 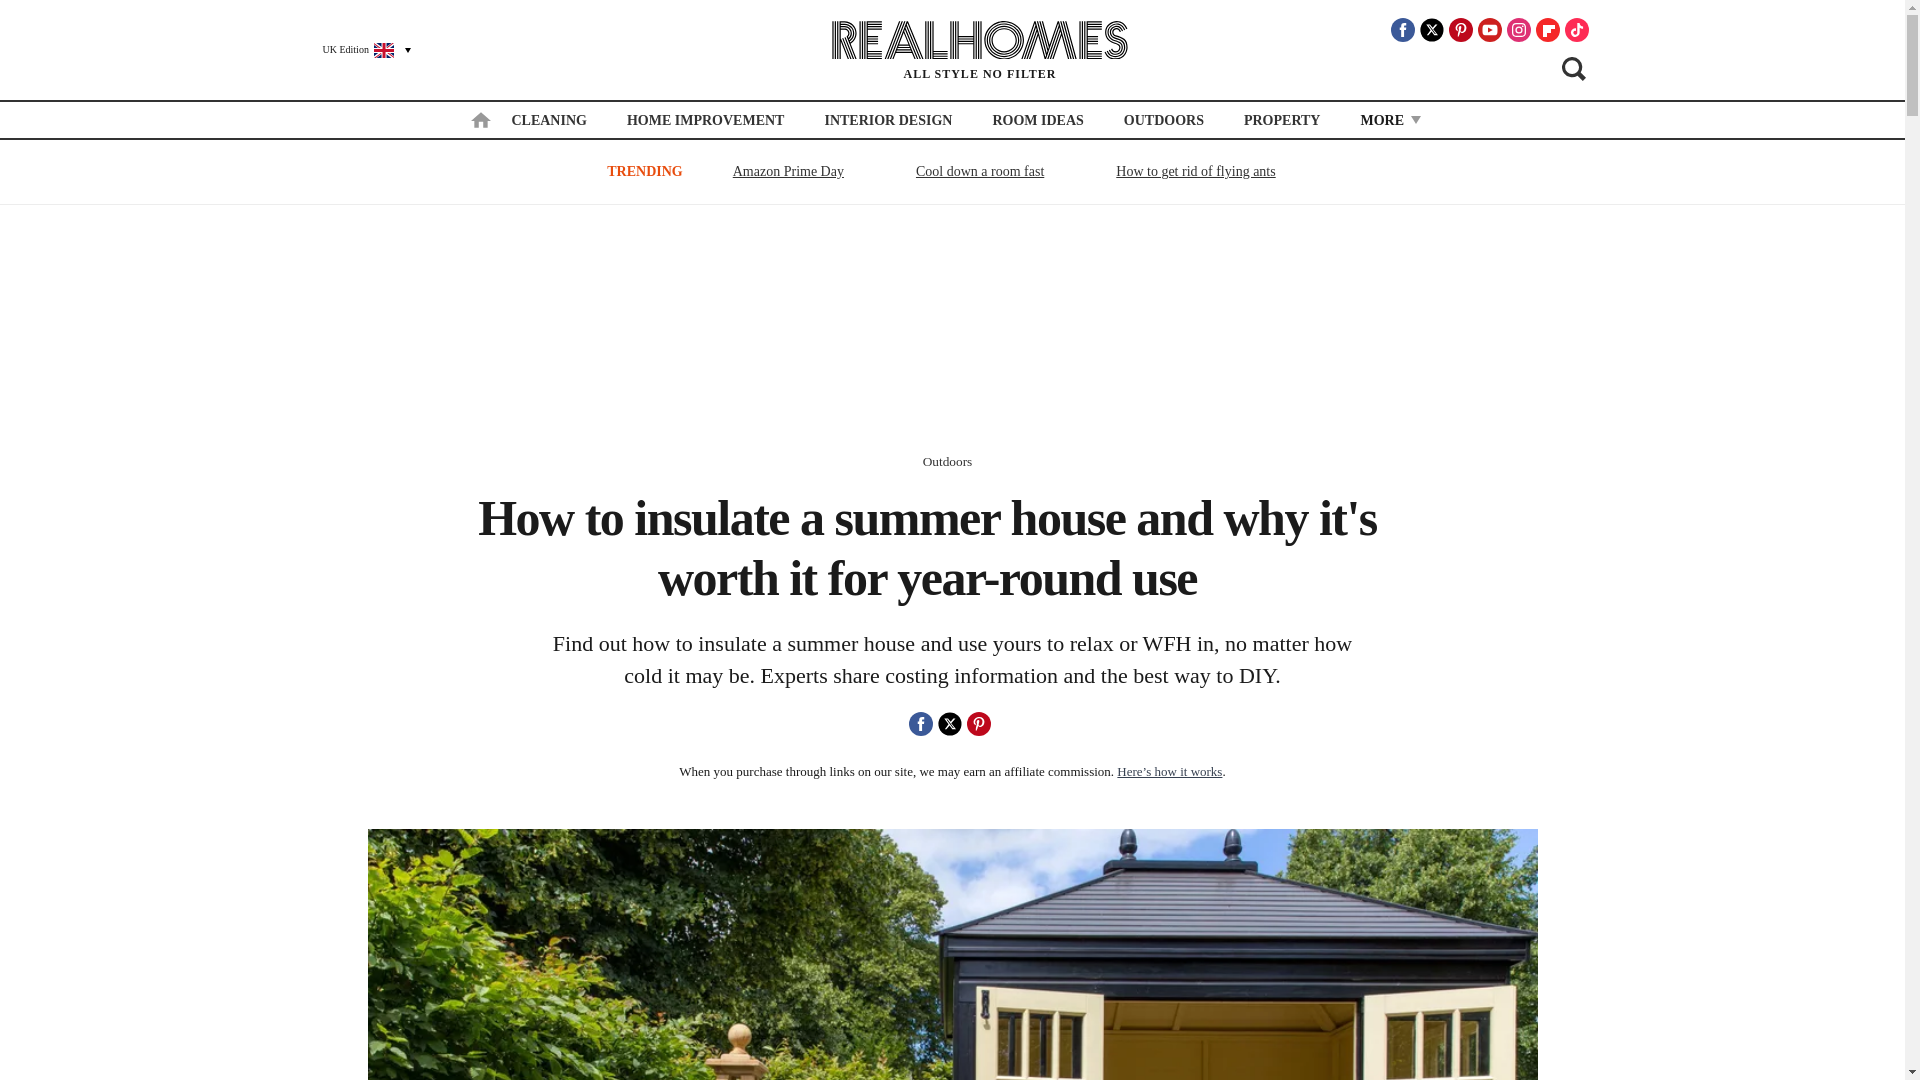 What do you see at coordinates (706, 120) in the screenshot?
I see `HOME IMPROVEMENT` at bounding box center [706, 120].